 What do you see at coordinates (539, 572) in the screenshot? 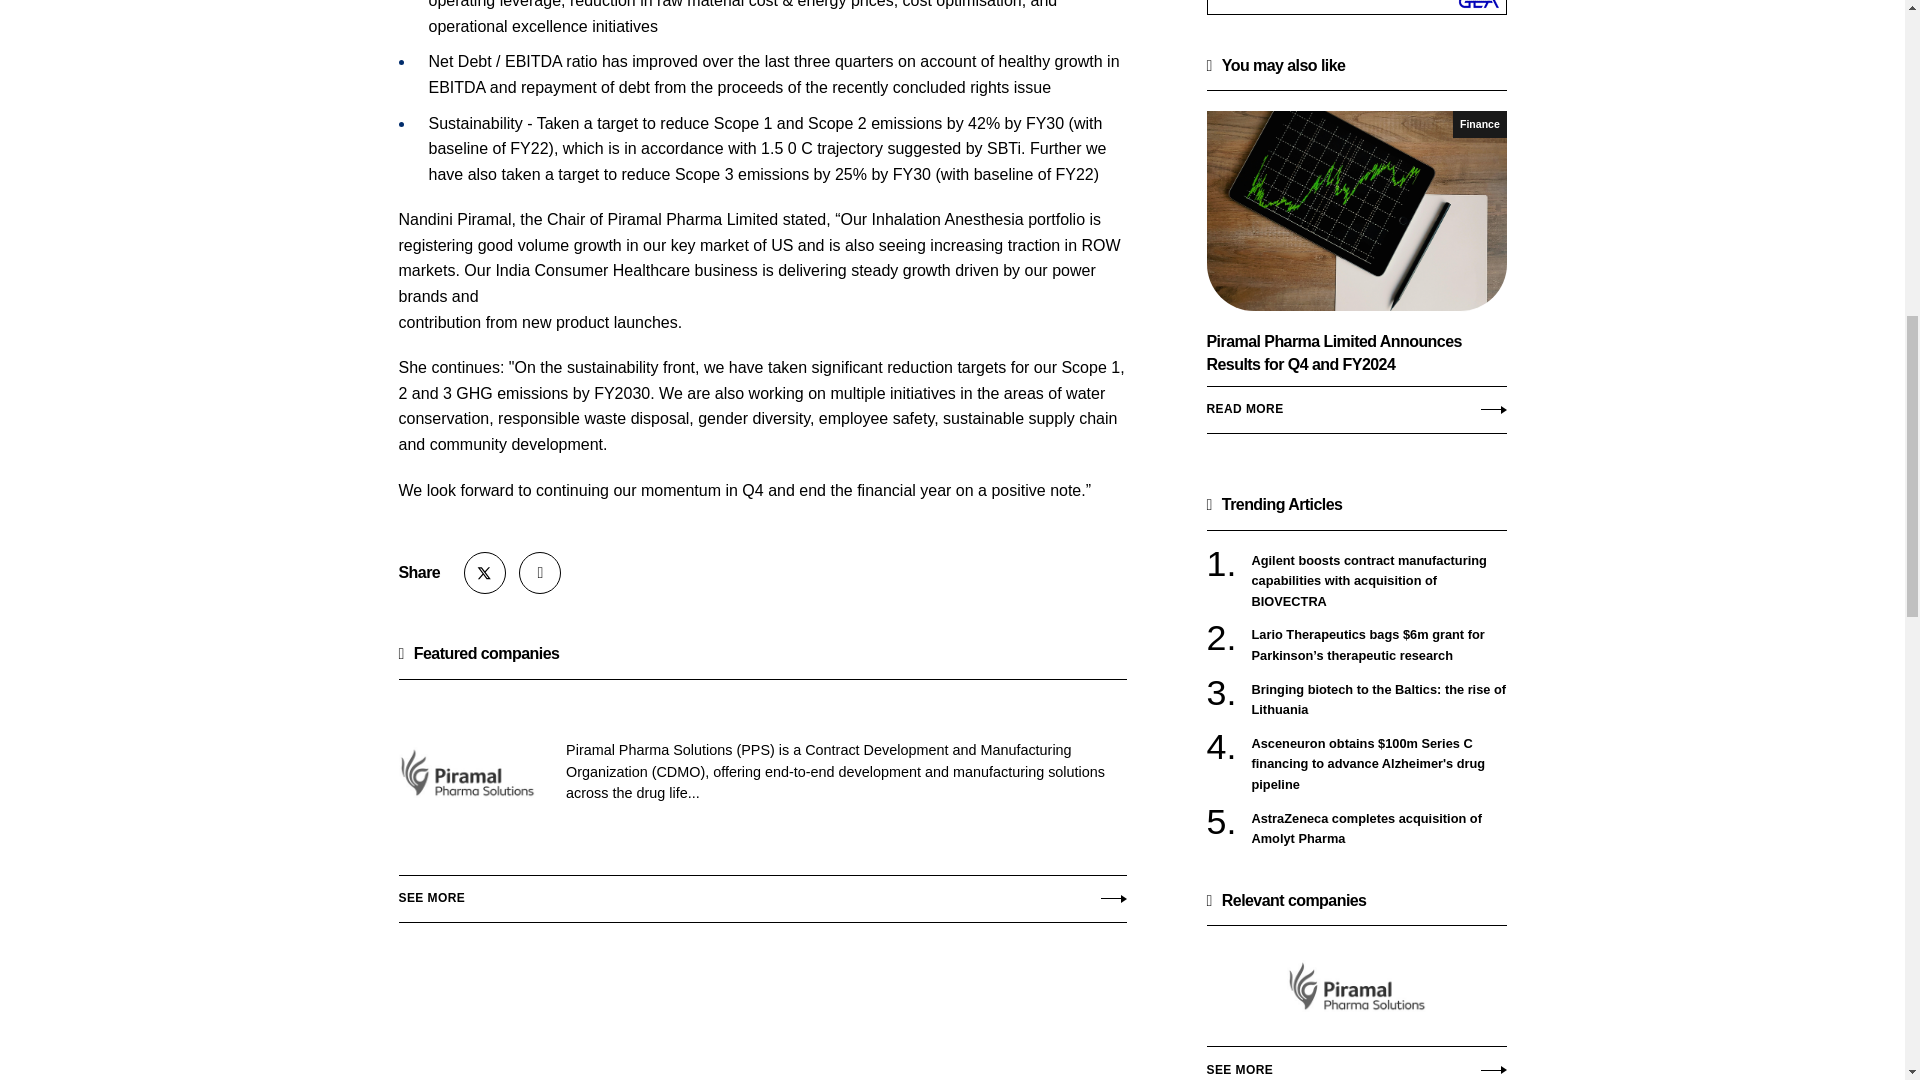
I see `LinkedIn` at bounding box center [539, 572].